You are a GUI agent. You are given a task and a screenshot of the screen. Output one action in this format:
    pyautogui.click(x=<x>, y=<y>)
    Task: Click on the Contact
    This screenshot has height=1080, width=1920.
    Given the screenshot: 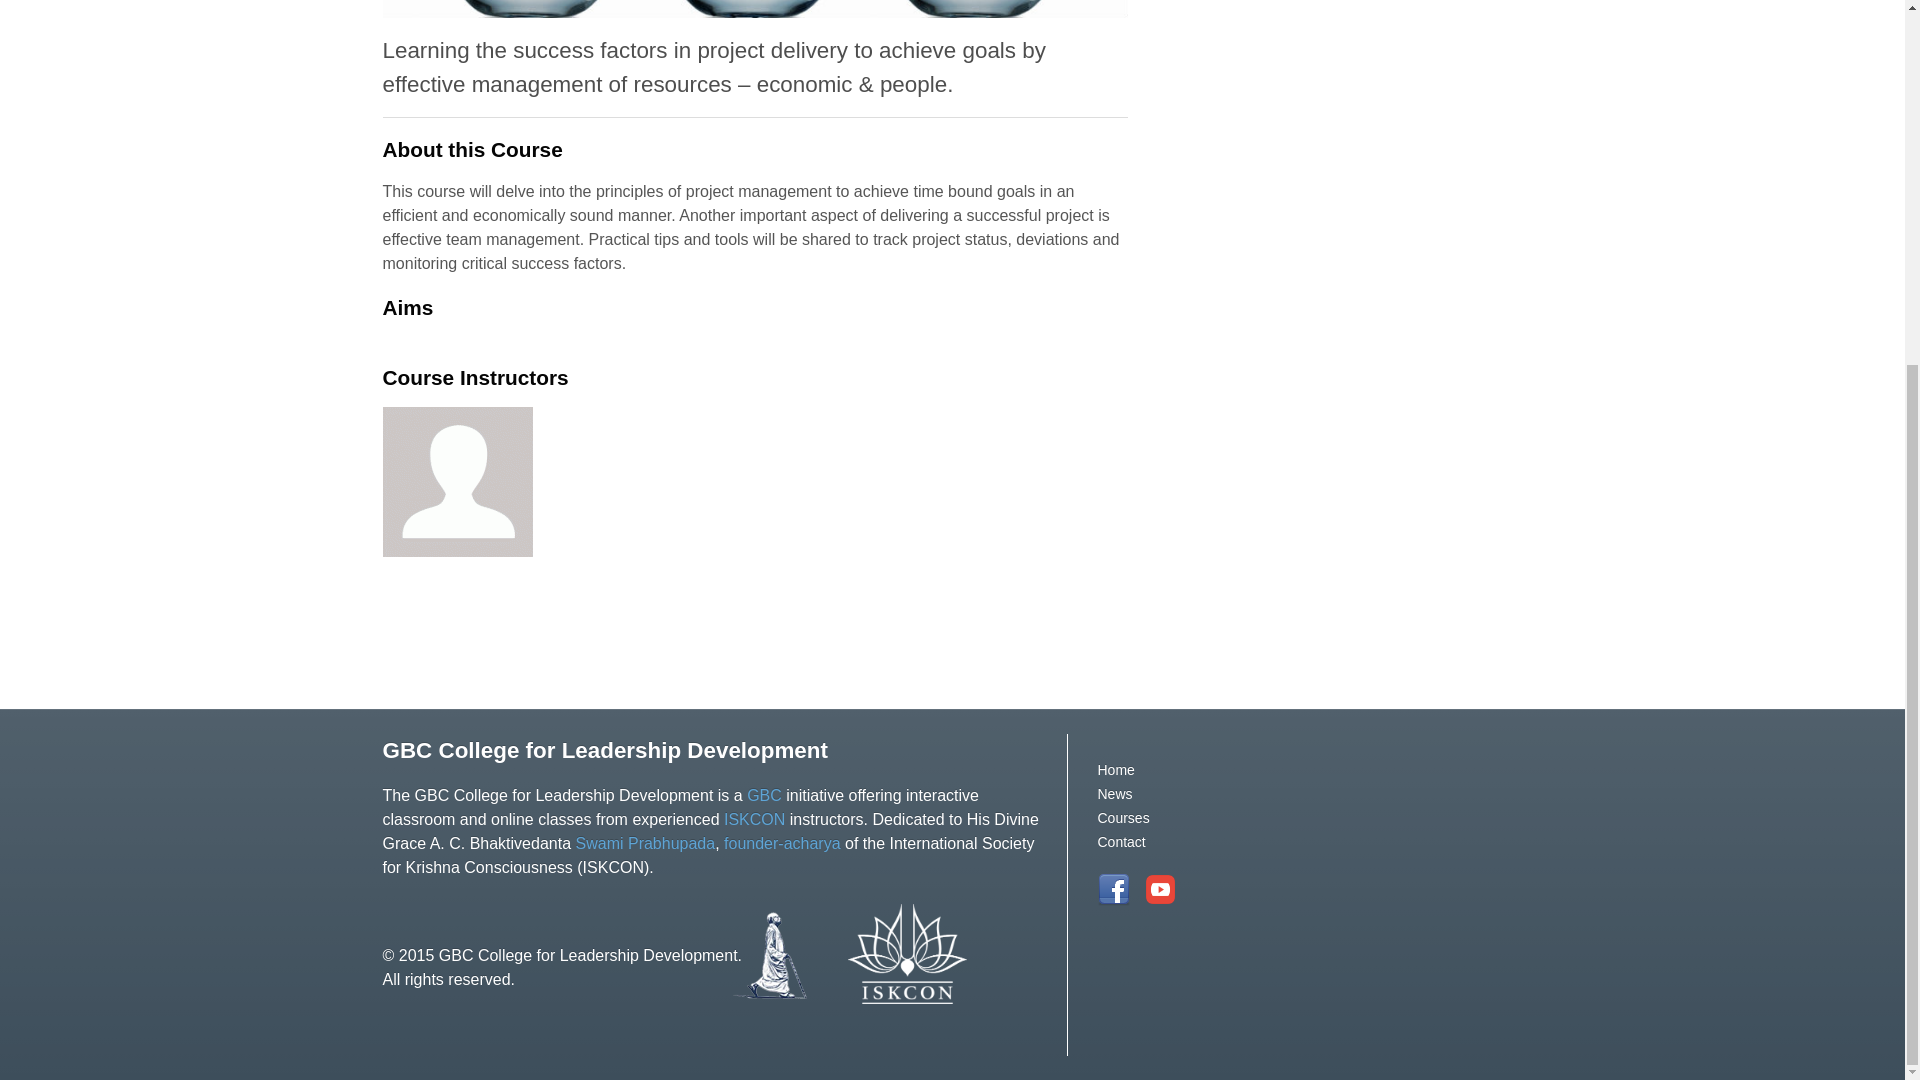 What is the action you would take?
    pyautogui.click(x=1122, y=841)
    